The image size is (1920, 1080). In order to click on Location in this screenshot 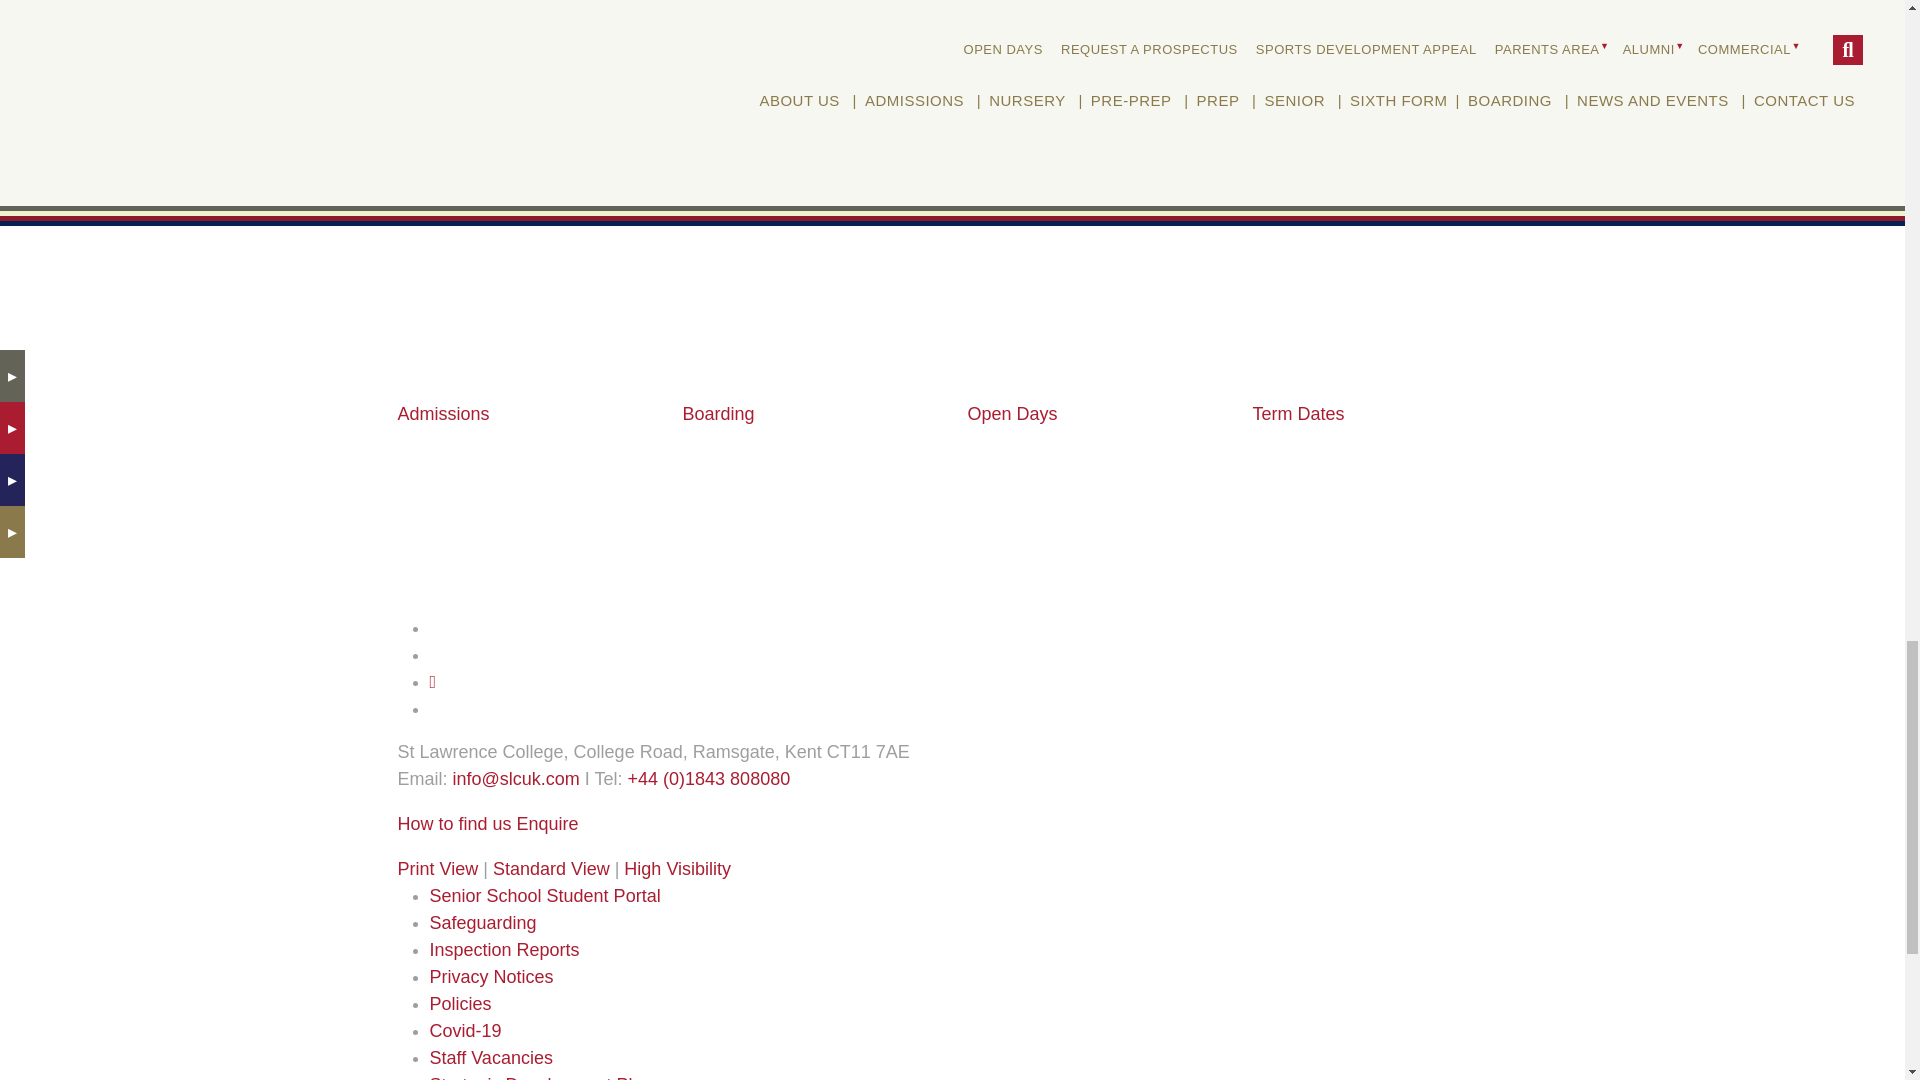, I will do `click(454, 824)`.